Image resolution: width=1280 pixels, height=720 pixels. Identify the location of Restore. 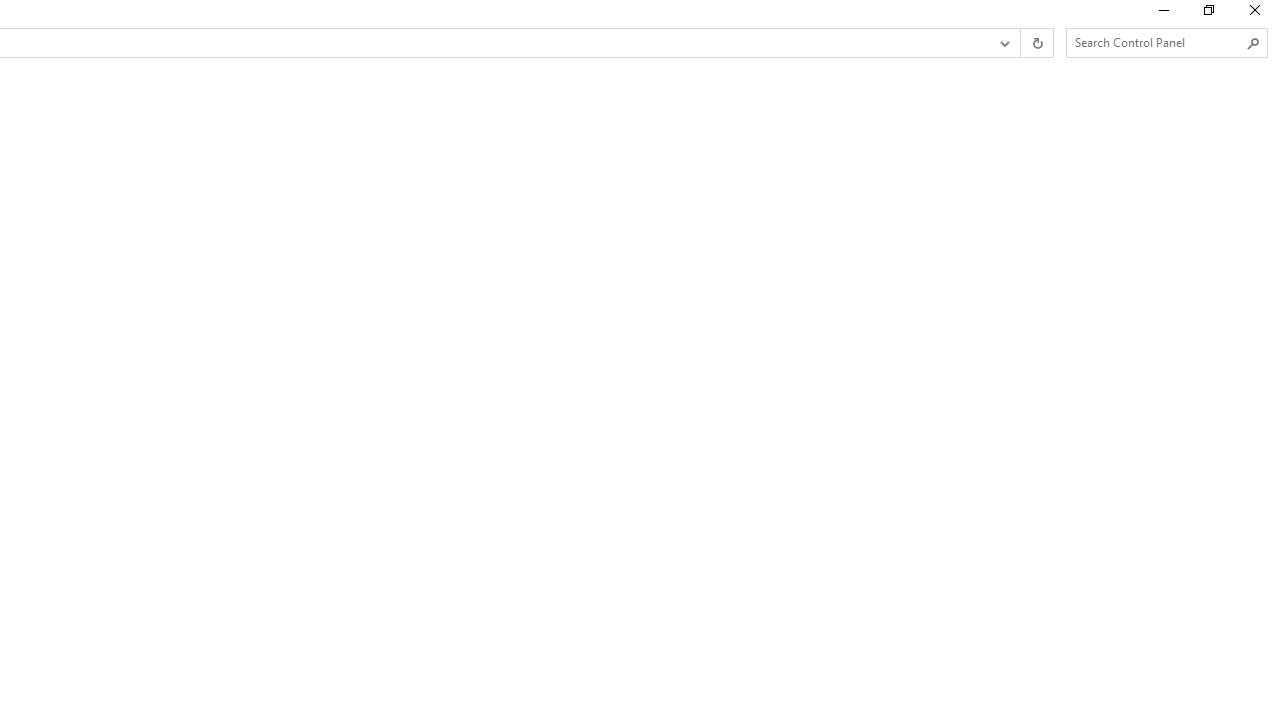
(1208, 14).